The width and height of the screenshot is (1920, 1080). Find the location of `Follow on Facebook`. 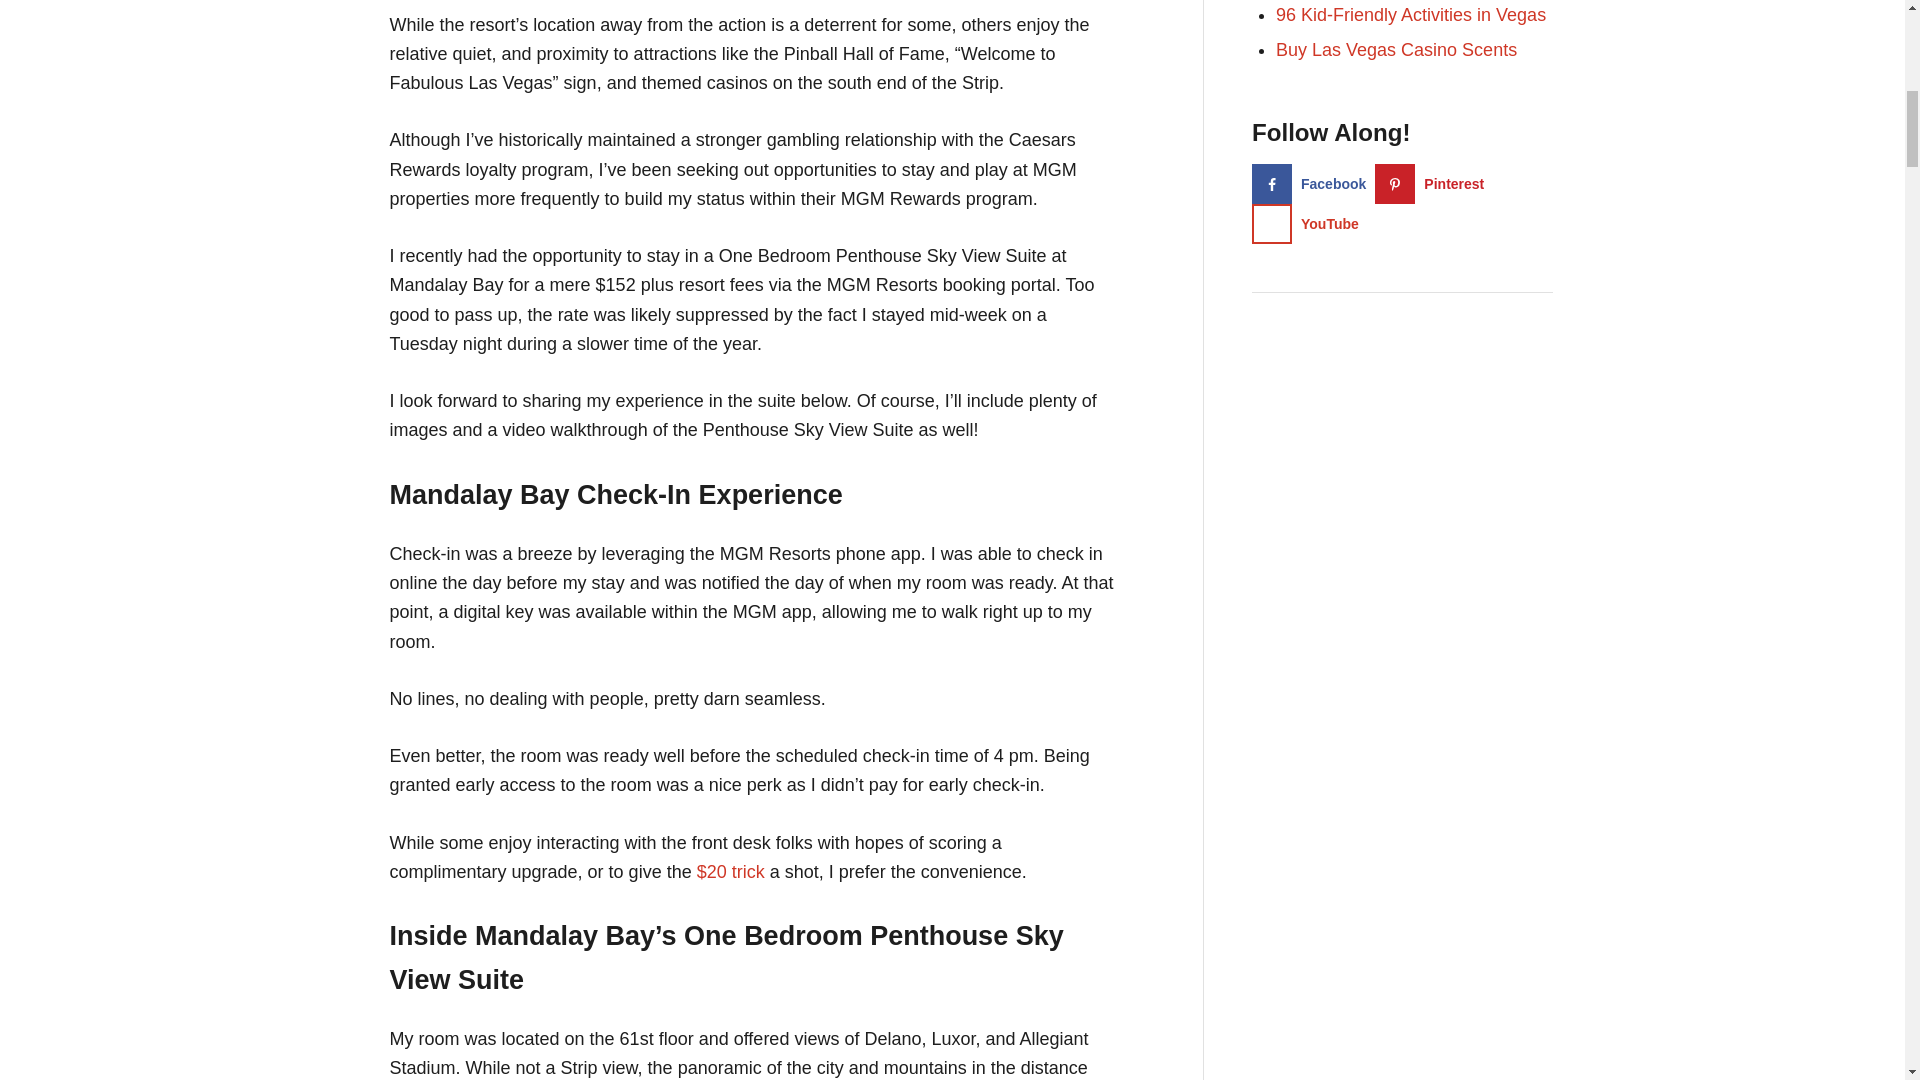

Follow on Facebook is located at coordinates (1312, 184).